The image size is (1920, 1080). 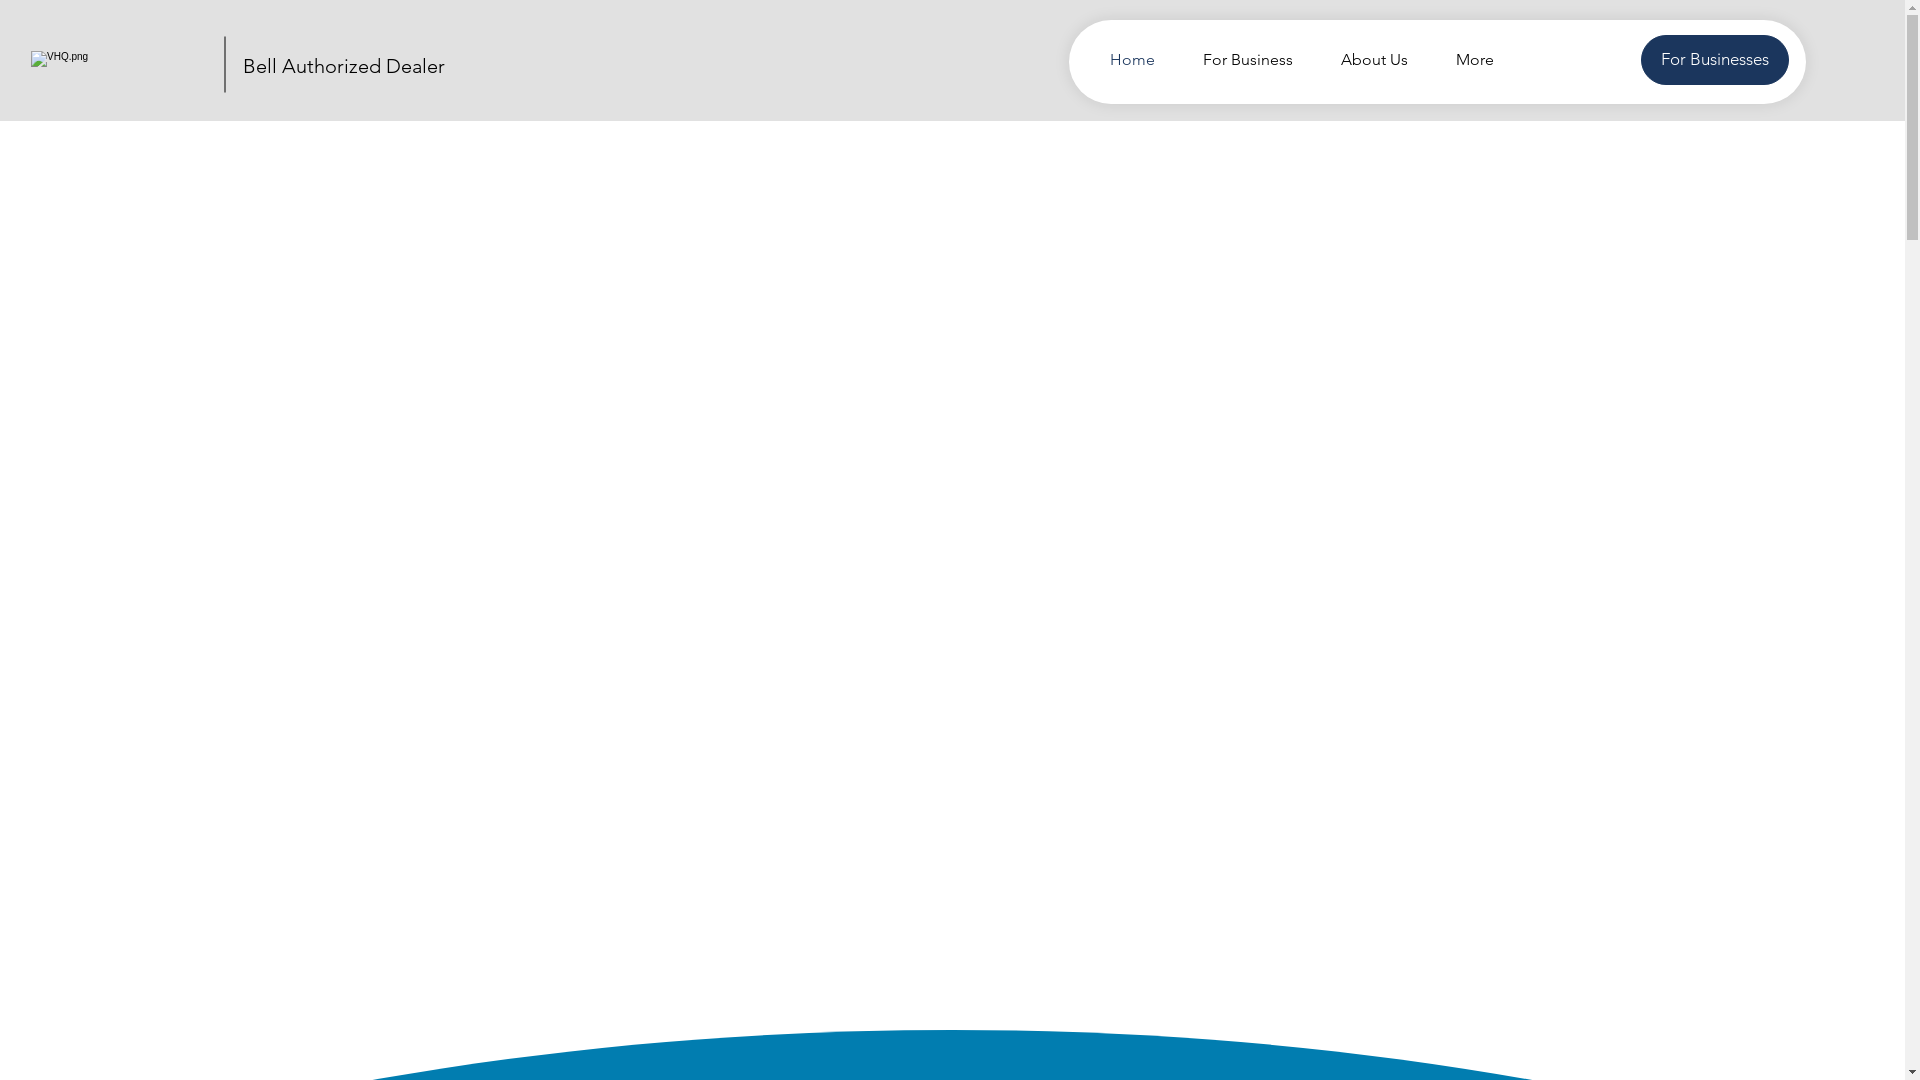 I want to click on Home, so click(x=1124, y=60).